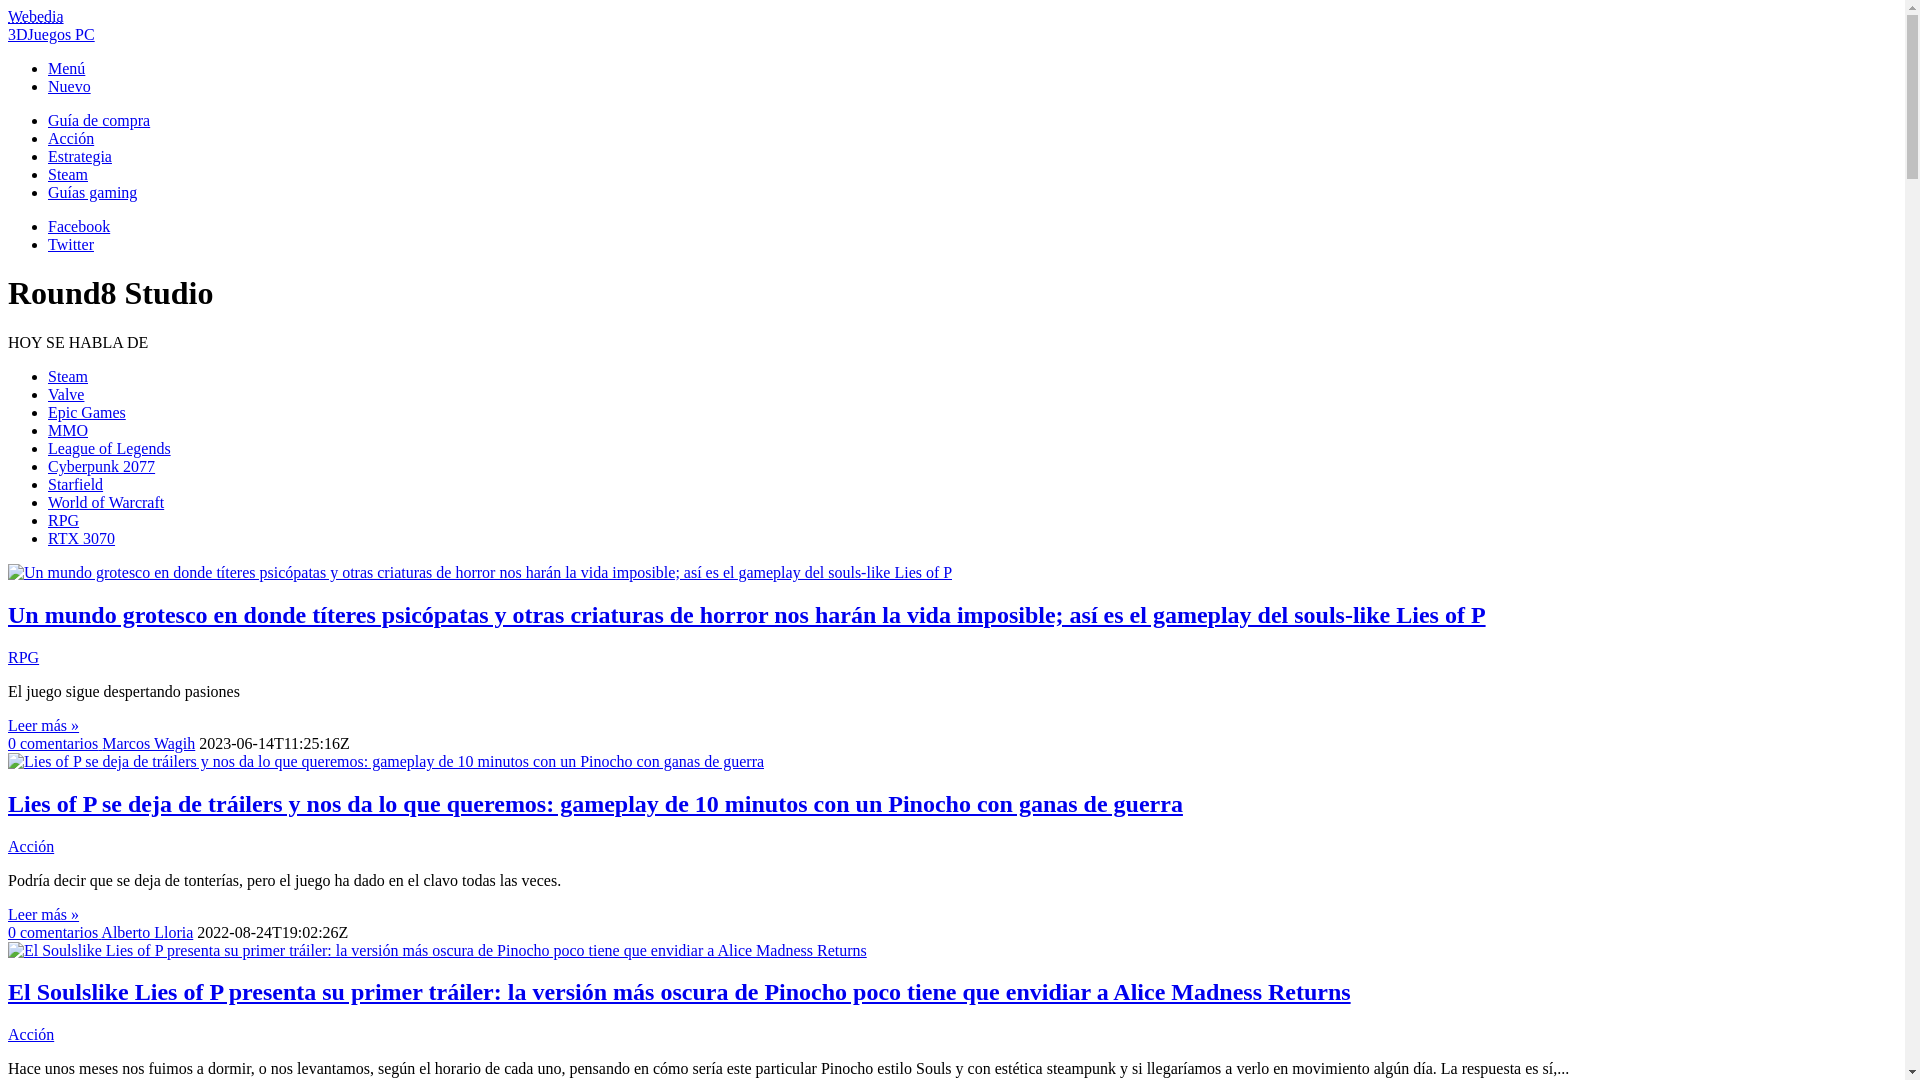  Describe the element at coordinates (147, 932) in the screenshot. I see `Alberto Lloria` at that location.